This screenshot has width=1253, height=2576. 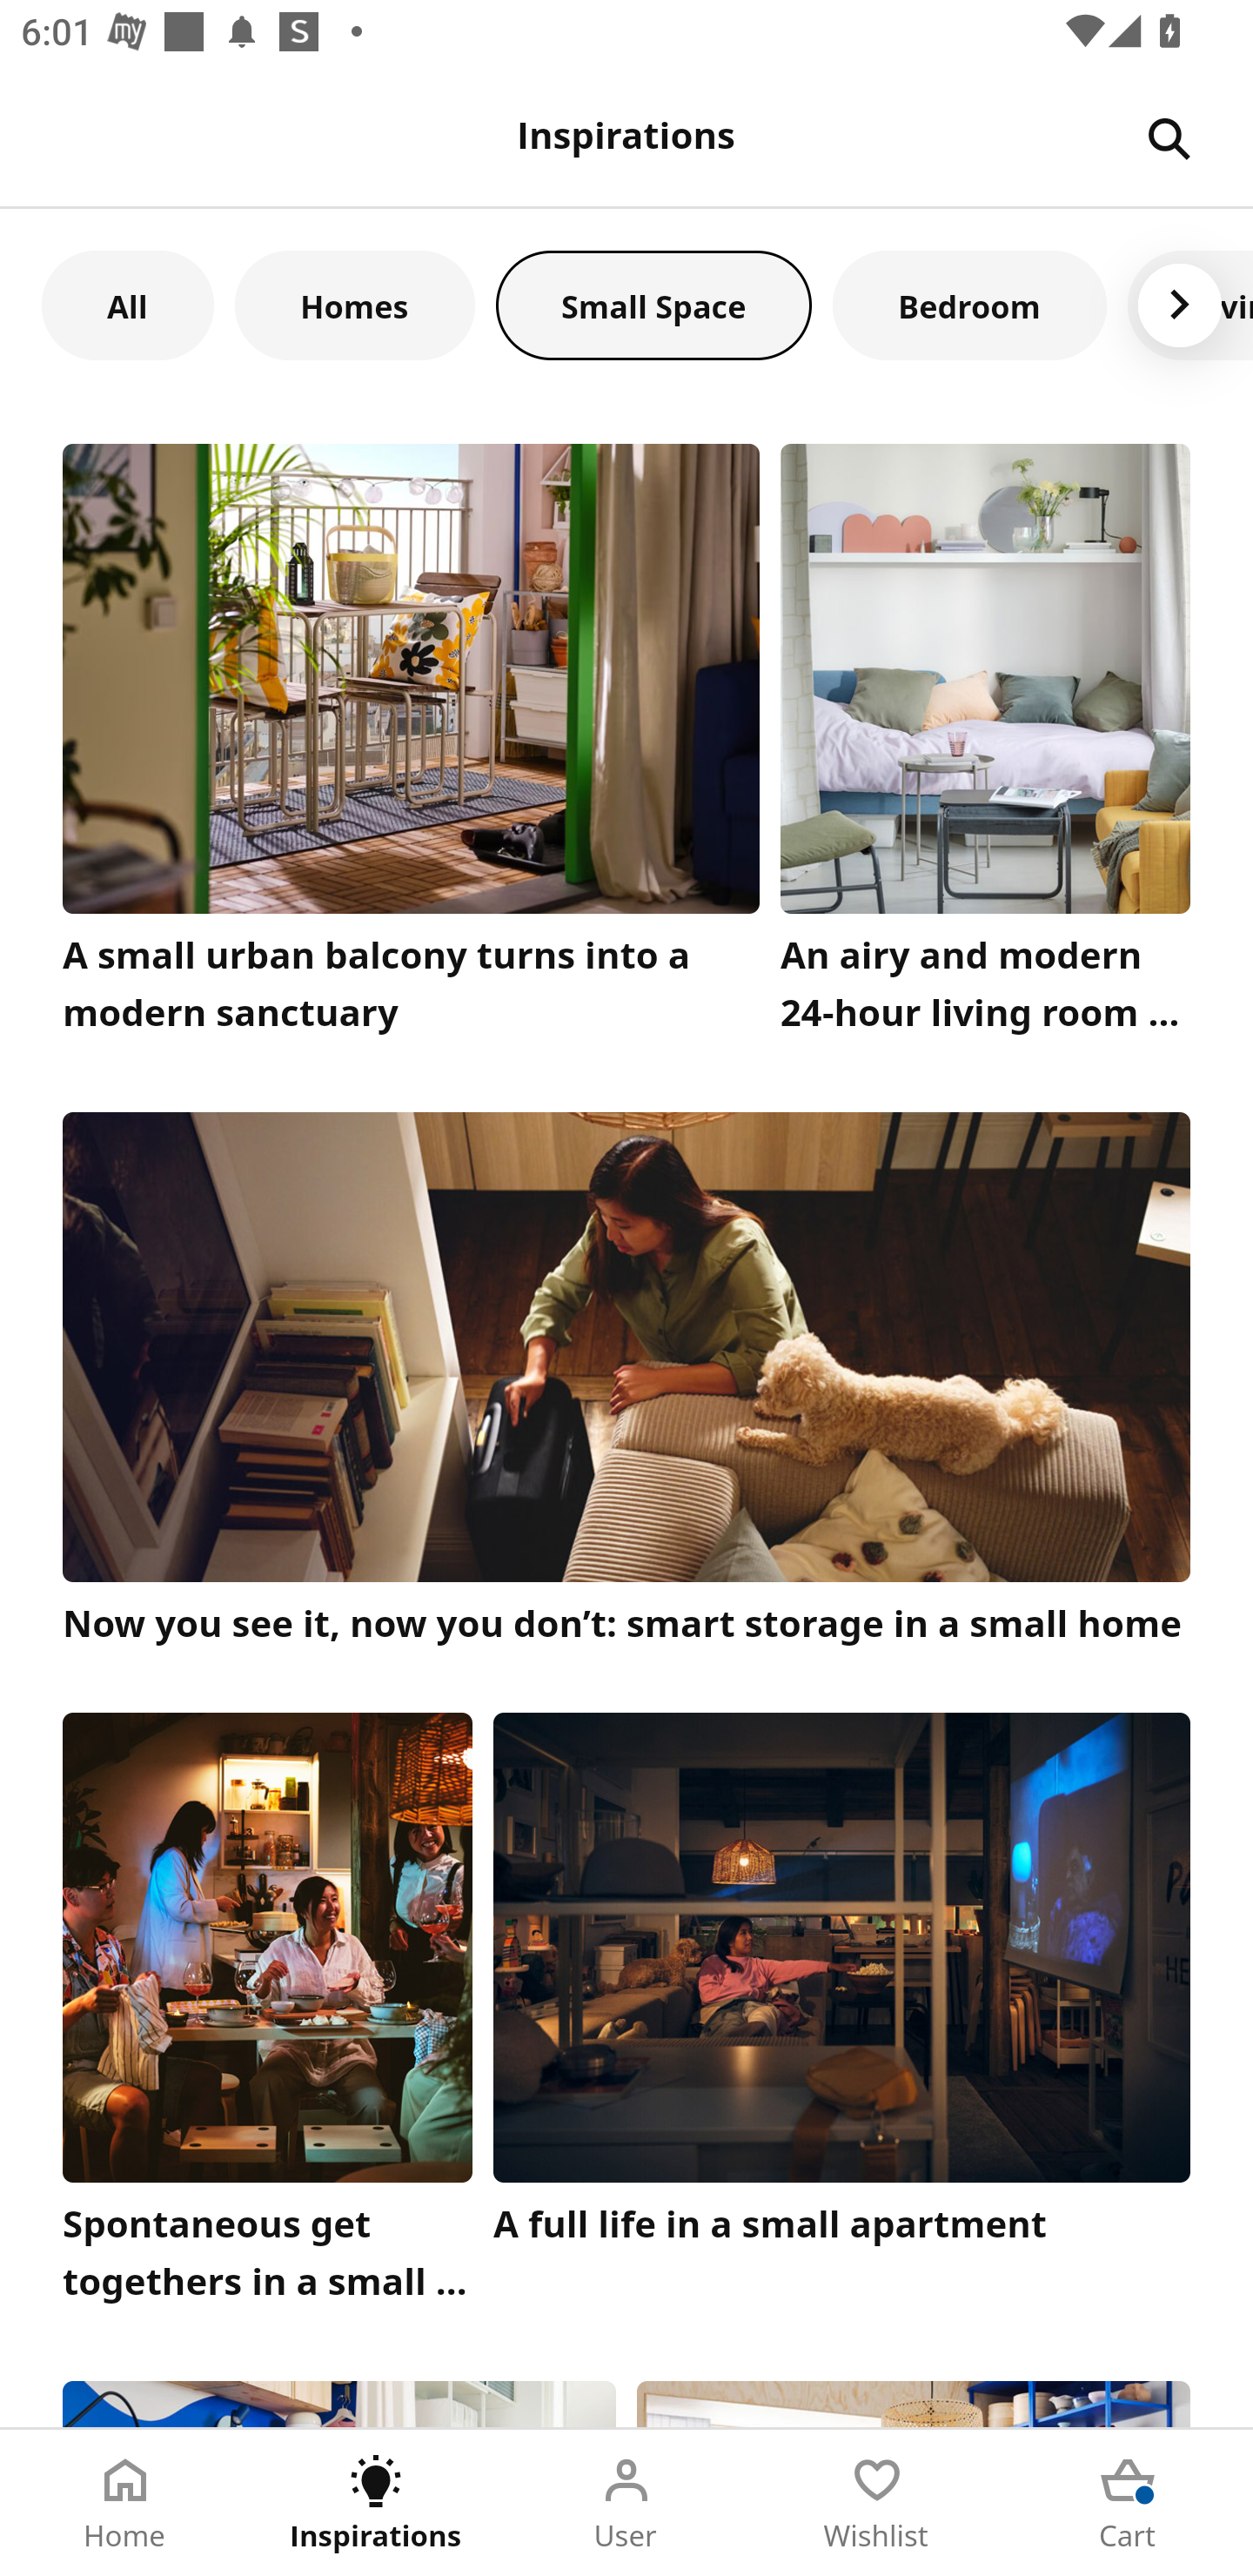 I want to click on Cart
Tab 5 of 5, so click(x=1128, y=2503).